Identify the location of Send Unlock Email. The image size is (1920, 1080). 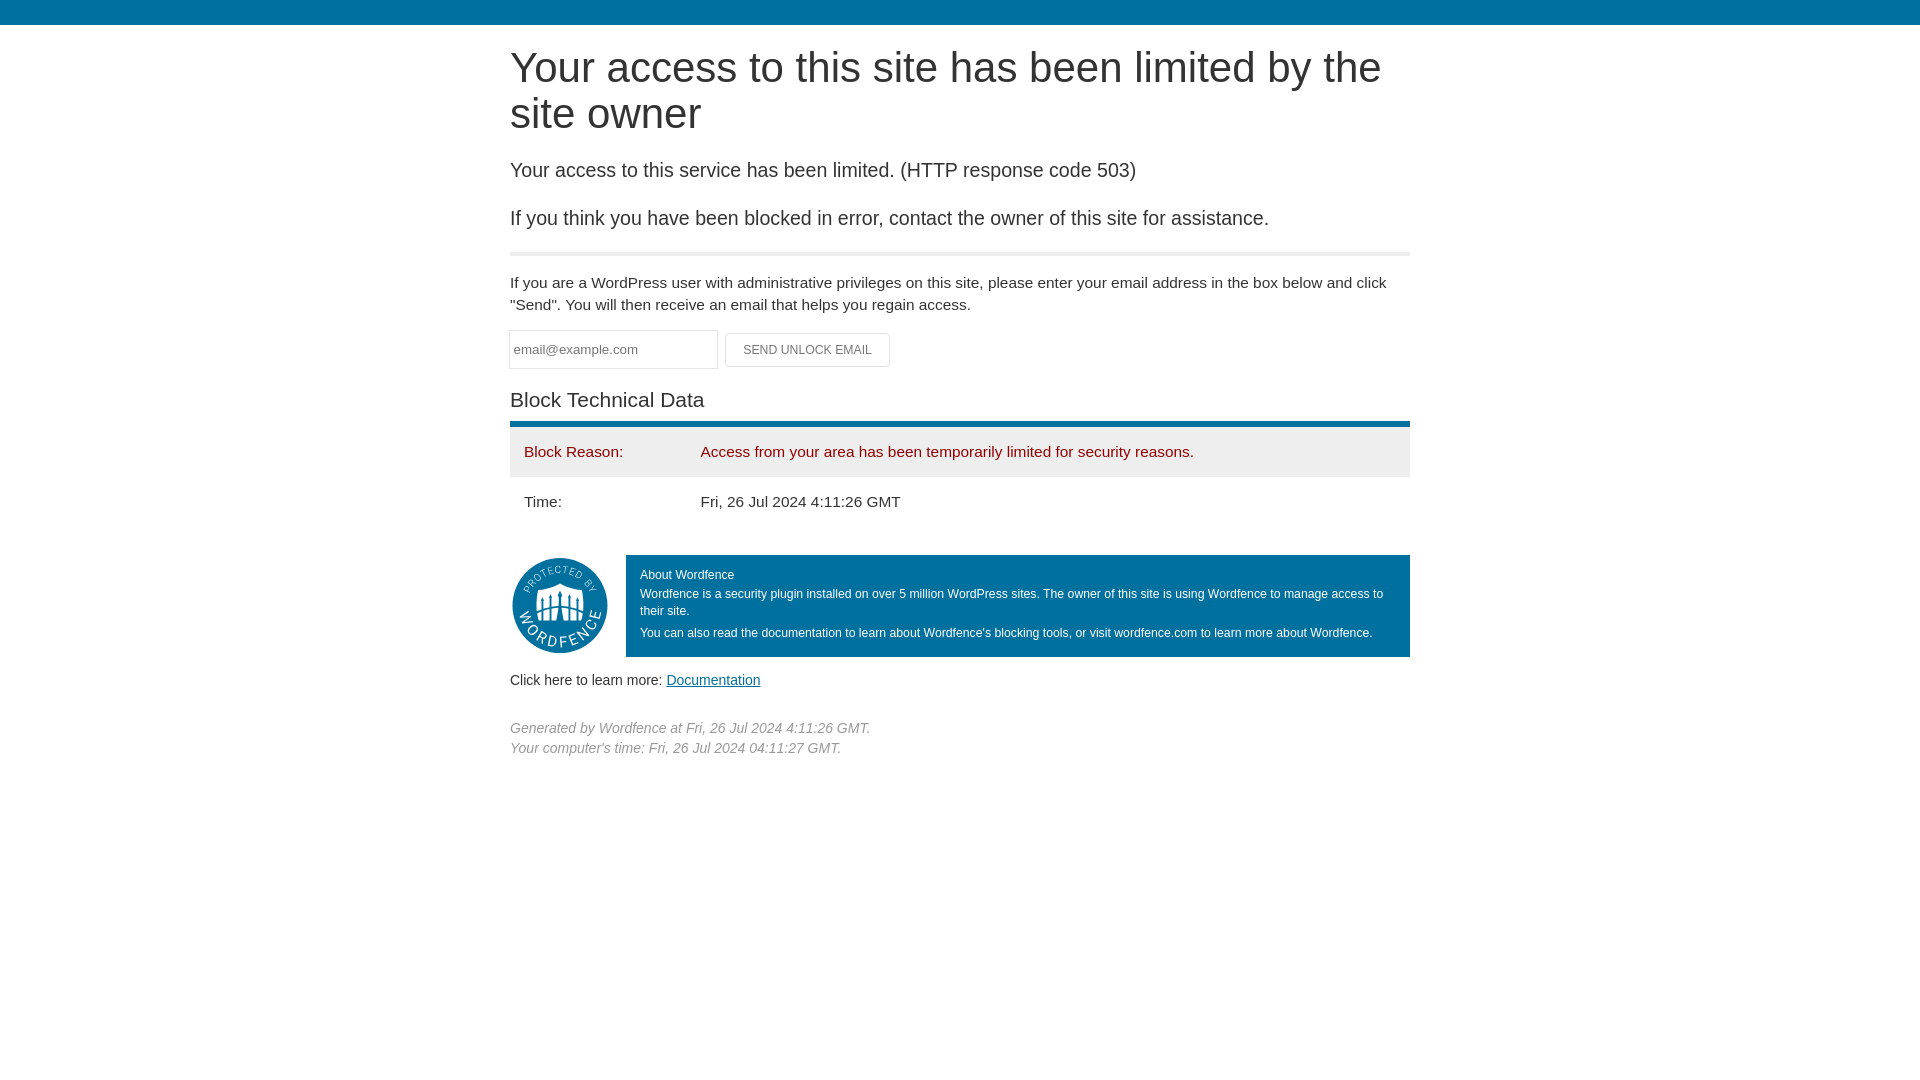
(808, 350).